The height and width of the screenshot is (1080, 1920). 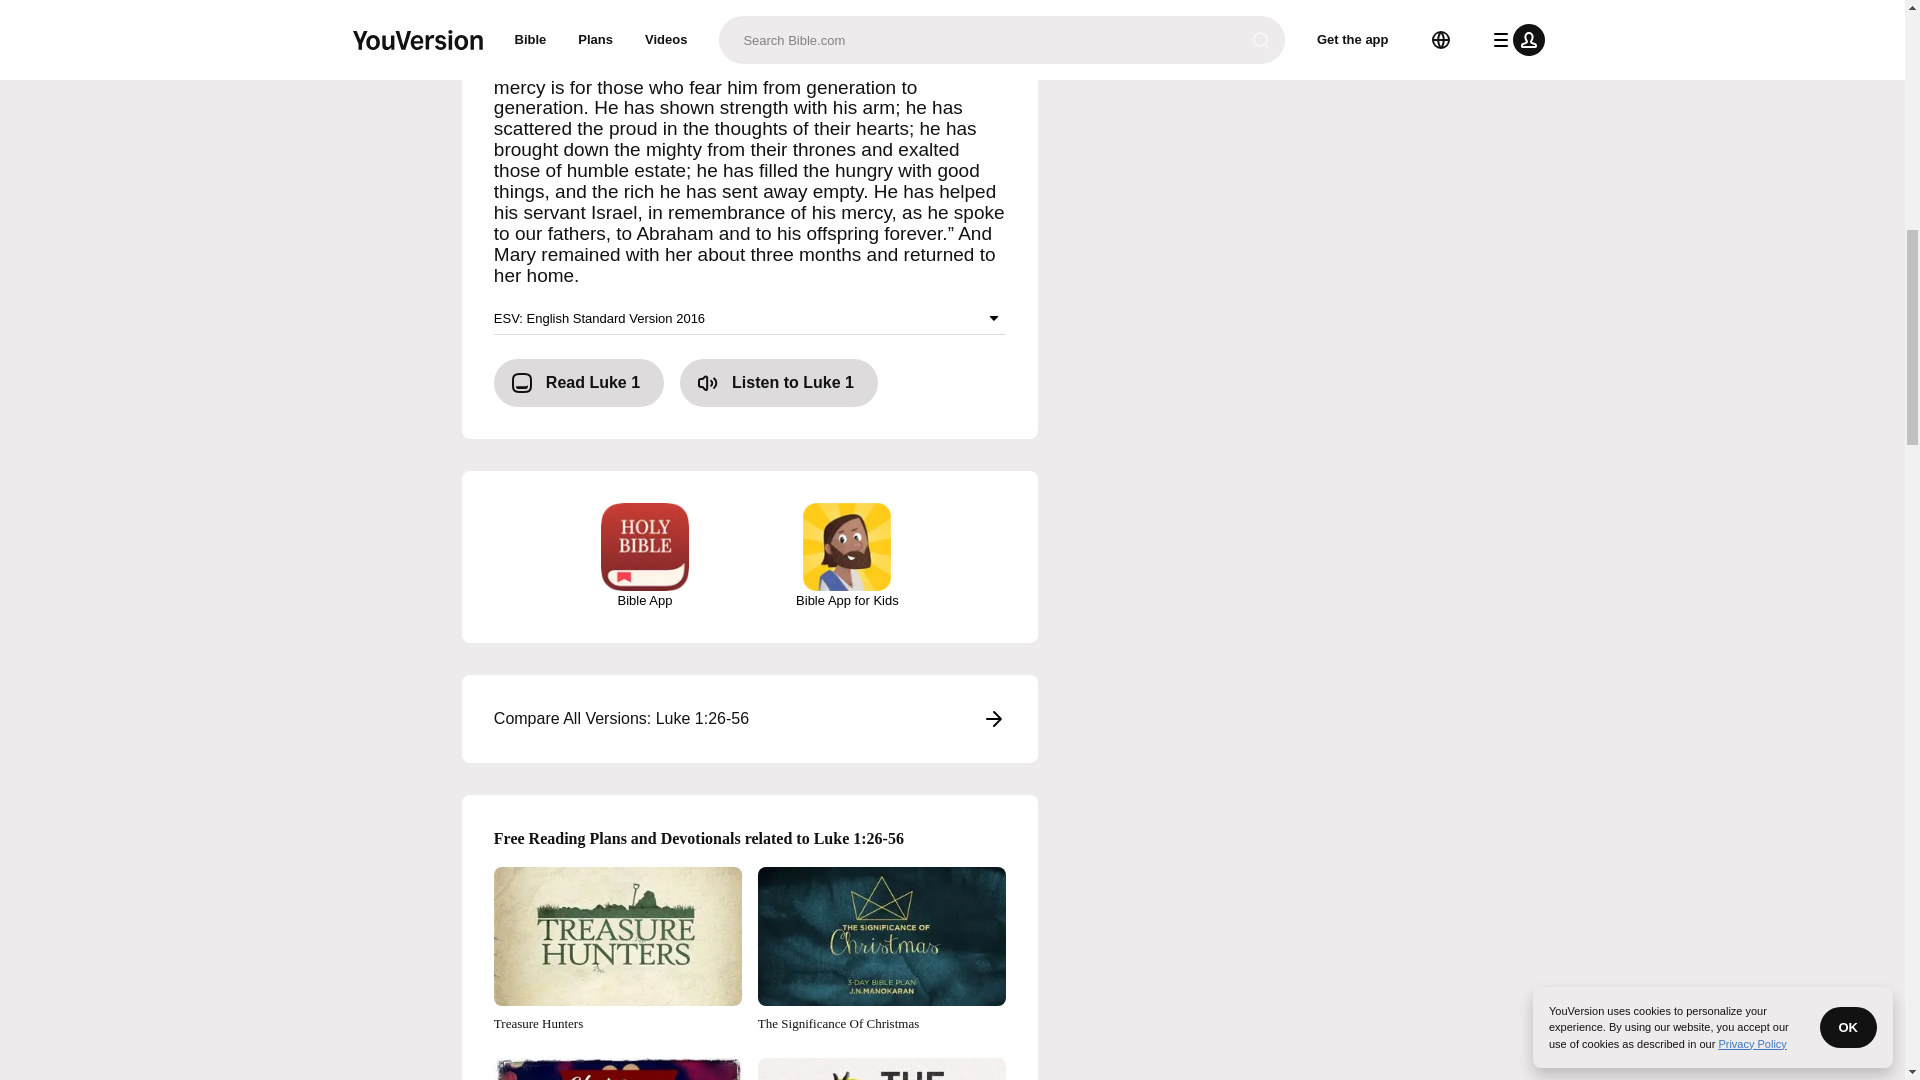 I want to click on Compare All Versions: Luke 1:26-56, so click(x=750, y=719).